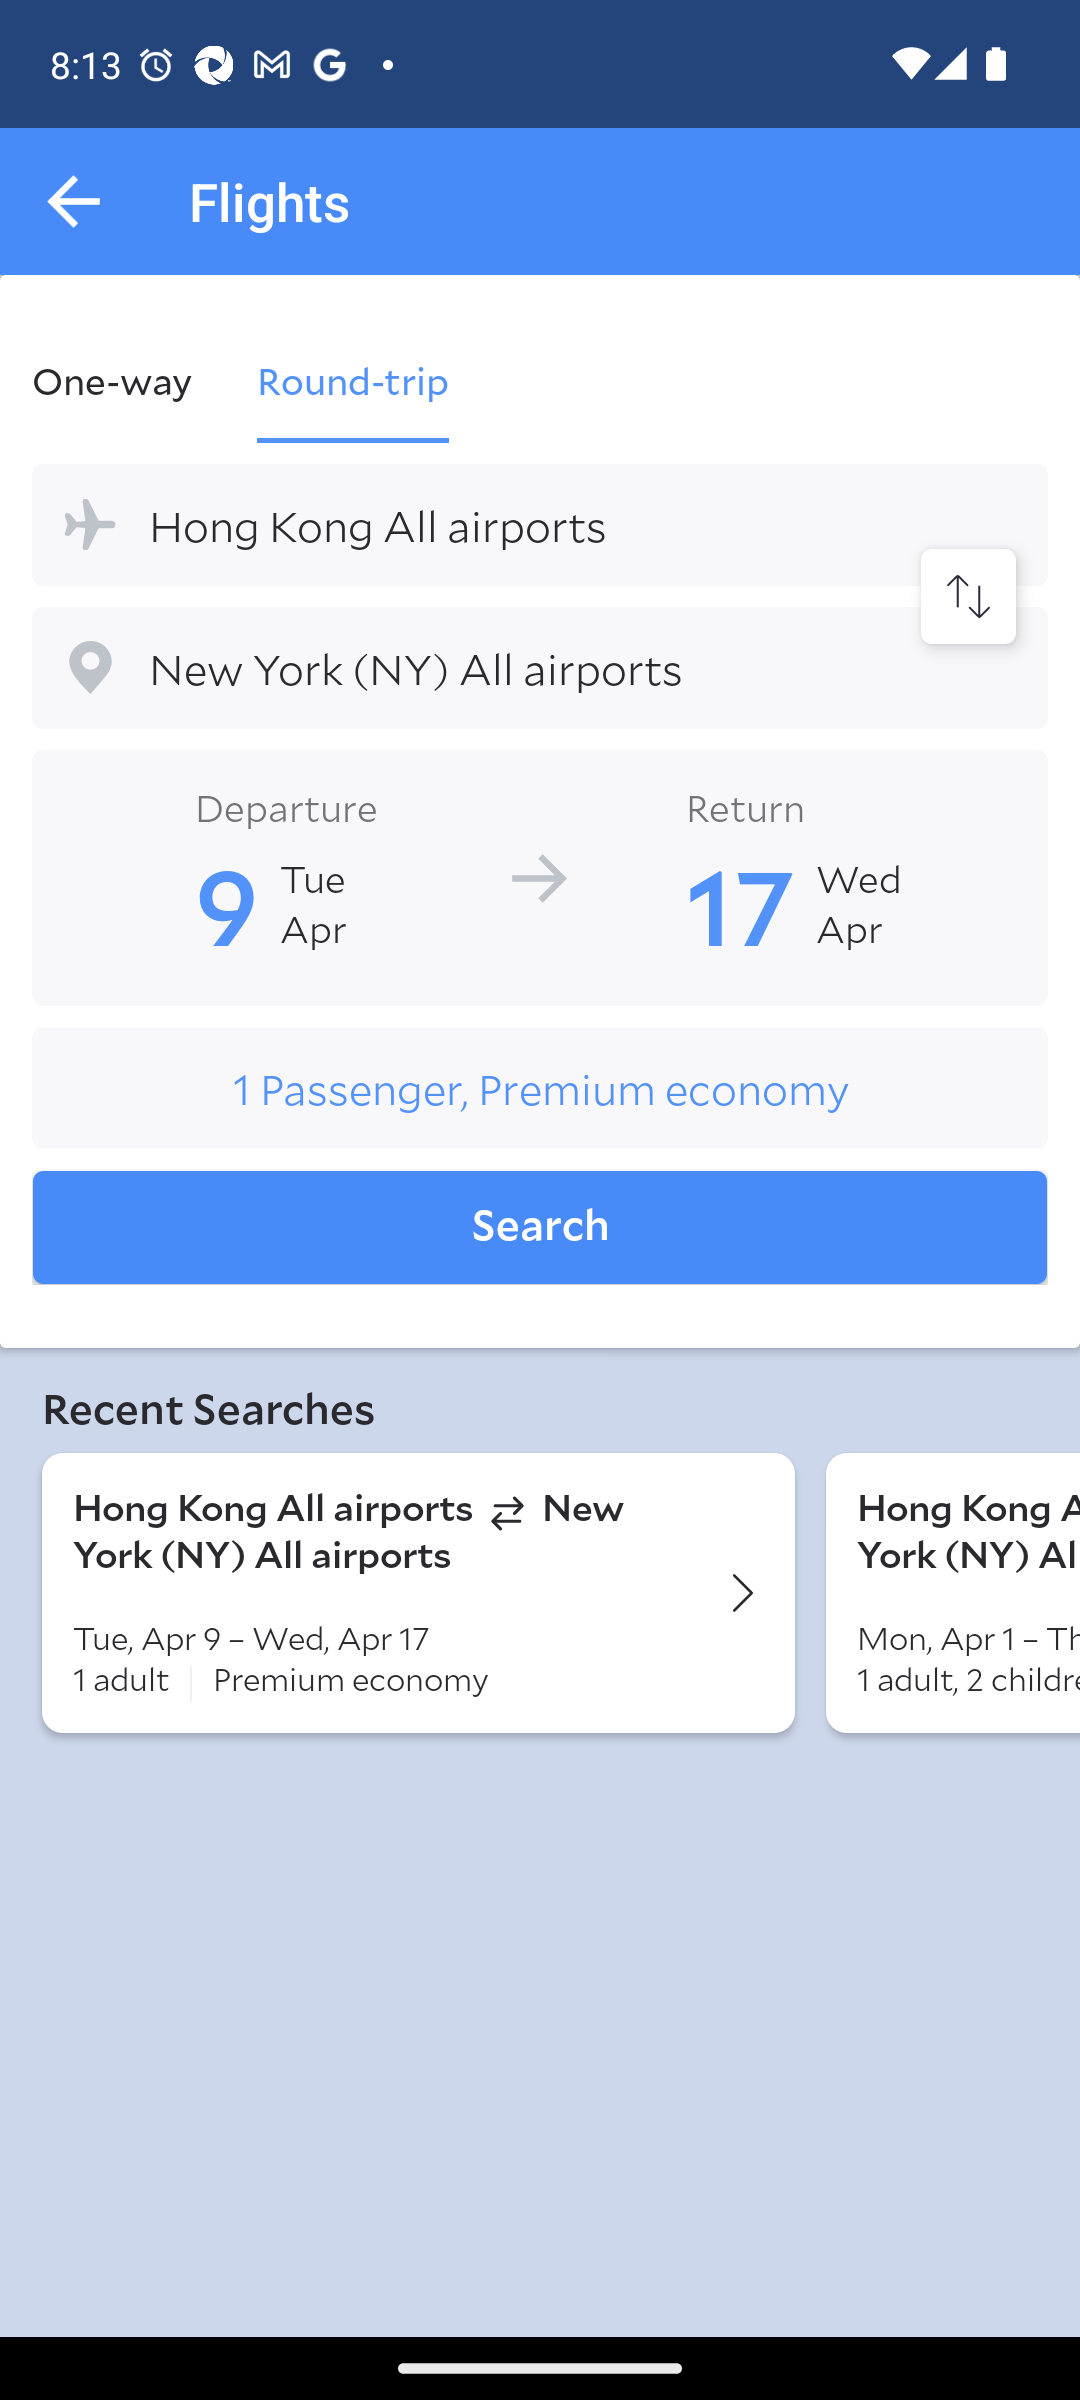 The height and width of the screenshot is (2400, 1080). Describe the element at coordinates (540, 876) in the screenshot. I see `Departure 9 Tue Apr Return 17 Wed Apr` at that location.